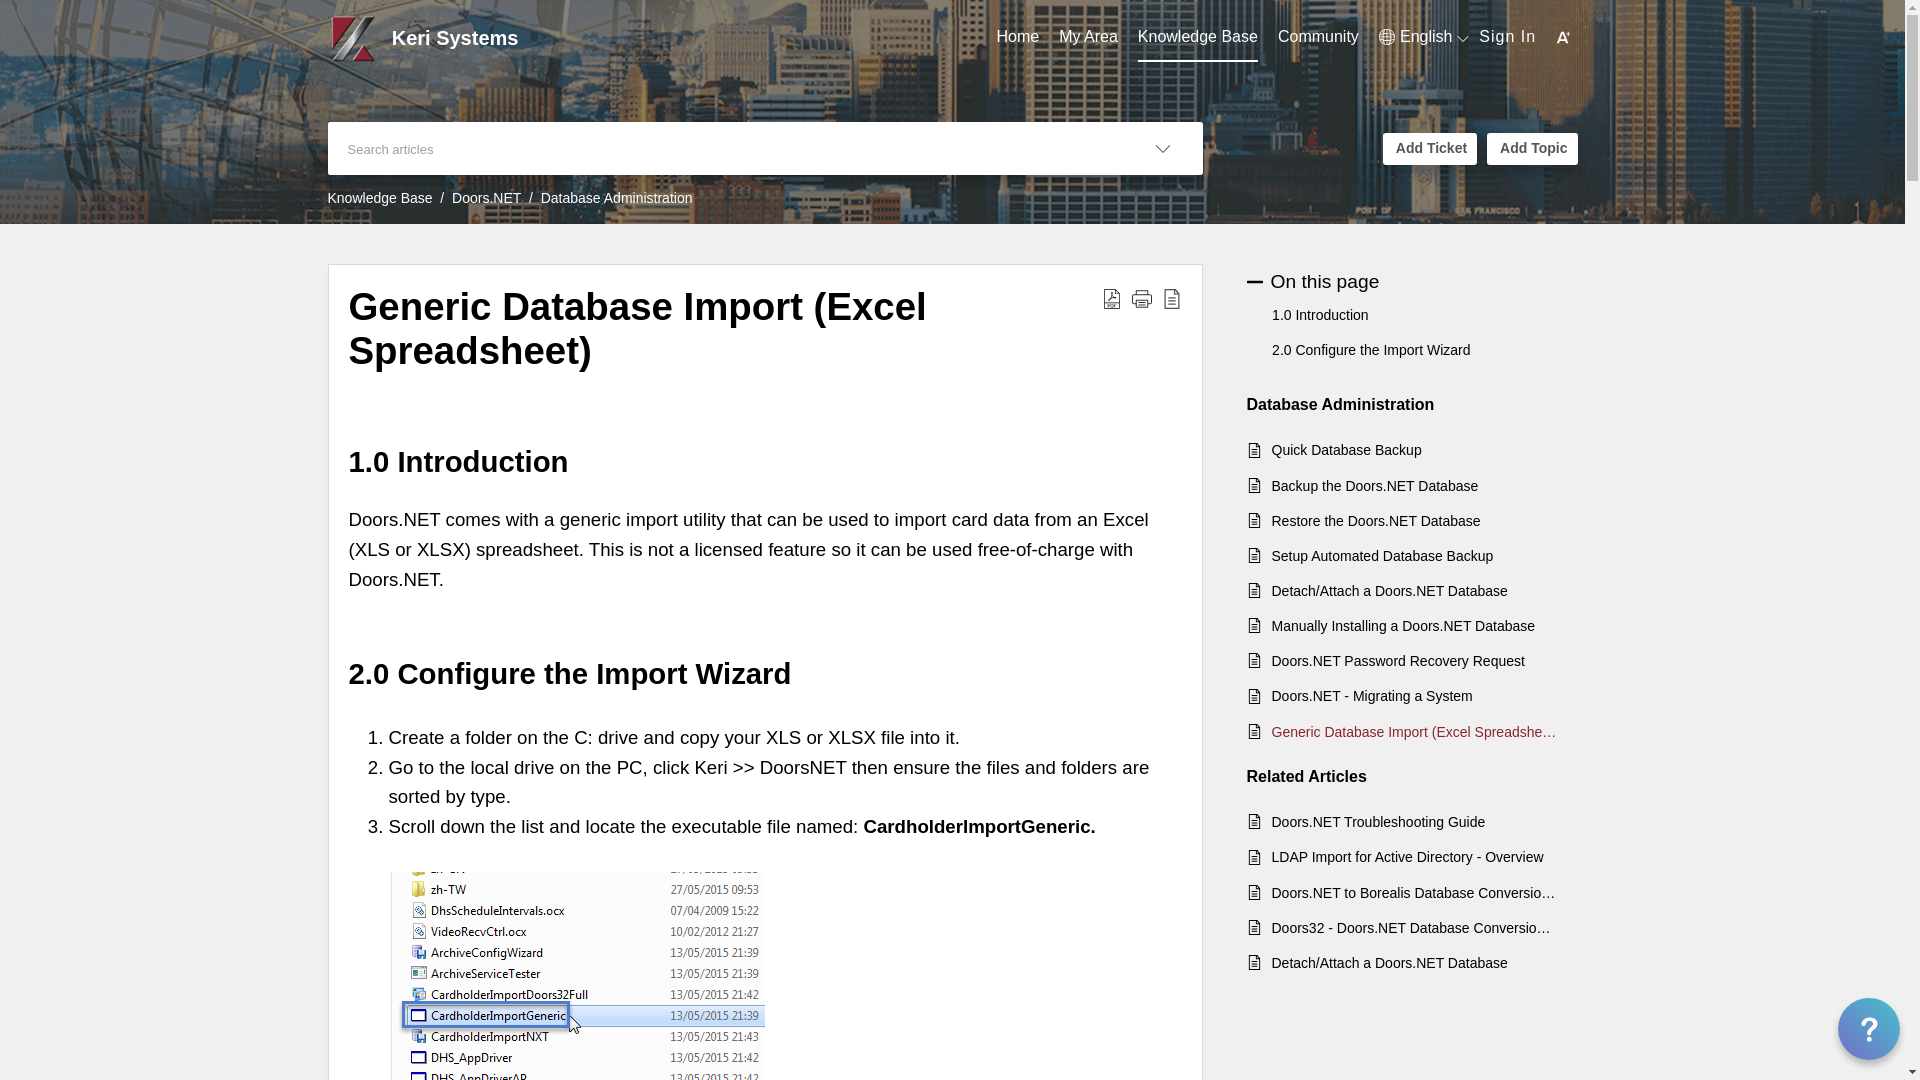 This screenshot has width=1920, height=1080. What do you see at coordinates (1414, 626) in the screenshot?
I see `Manually Installing a Doors.NET Database` at bounding box center [1414, 626].